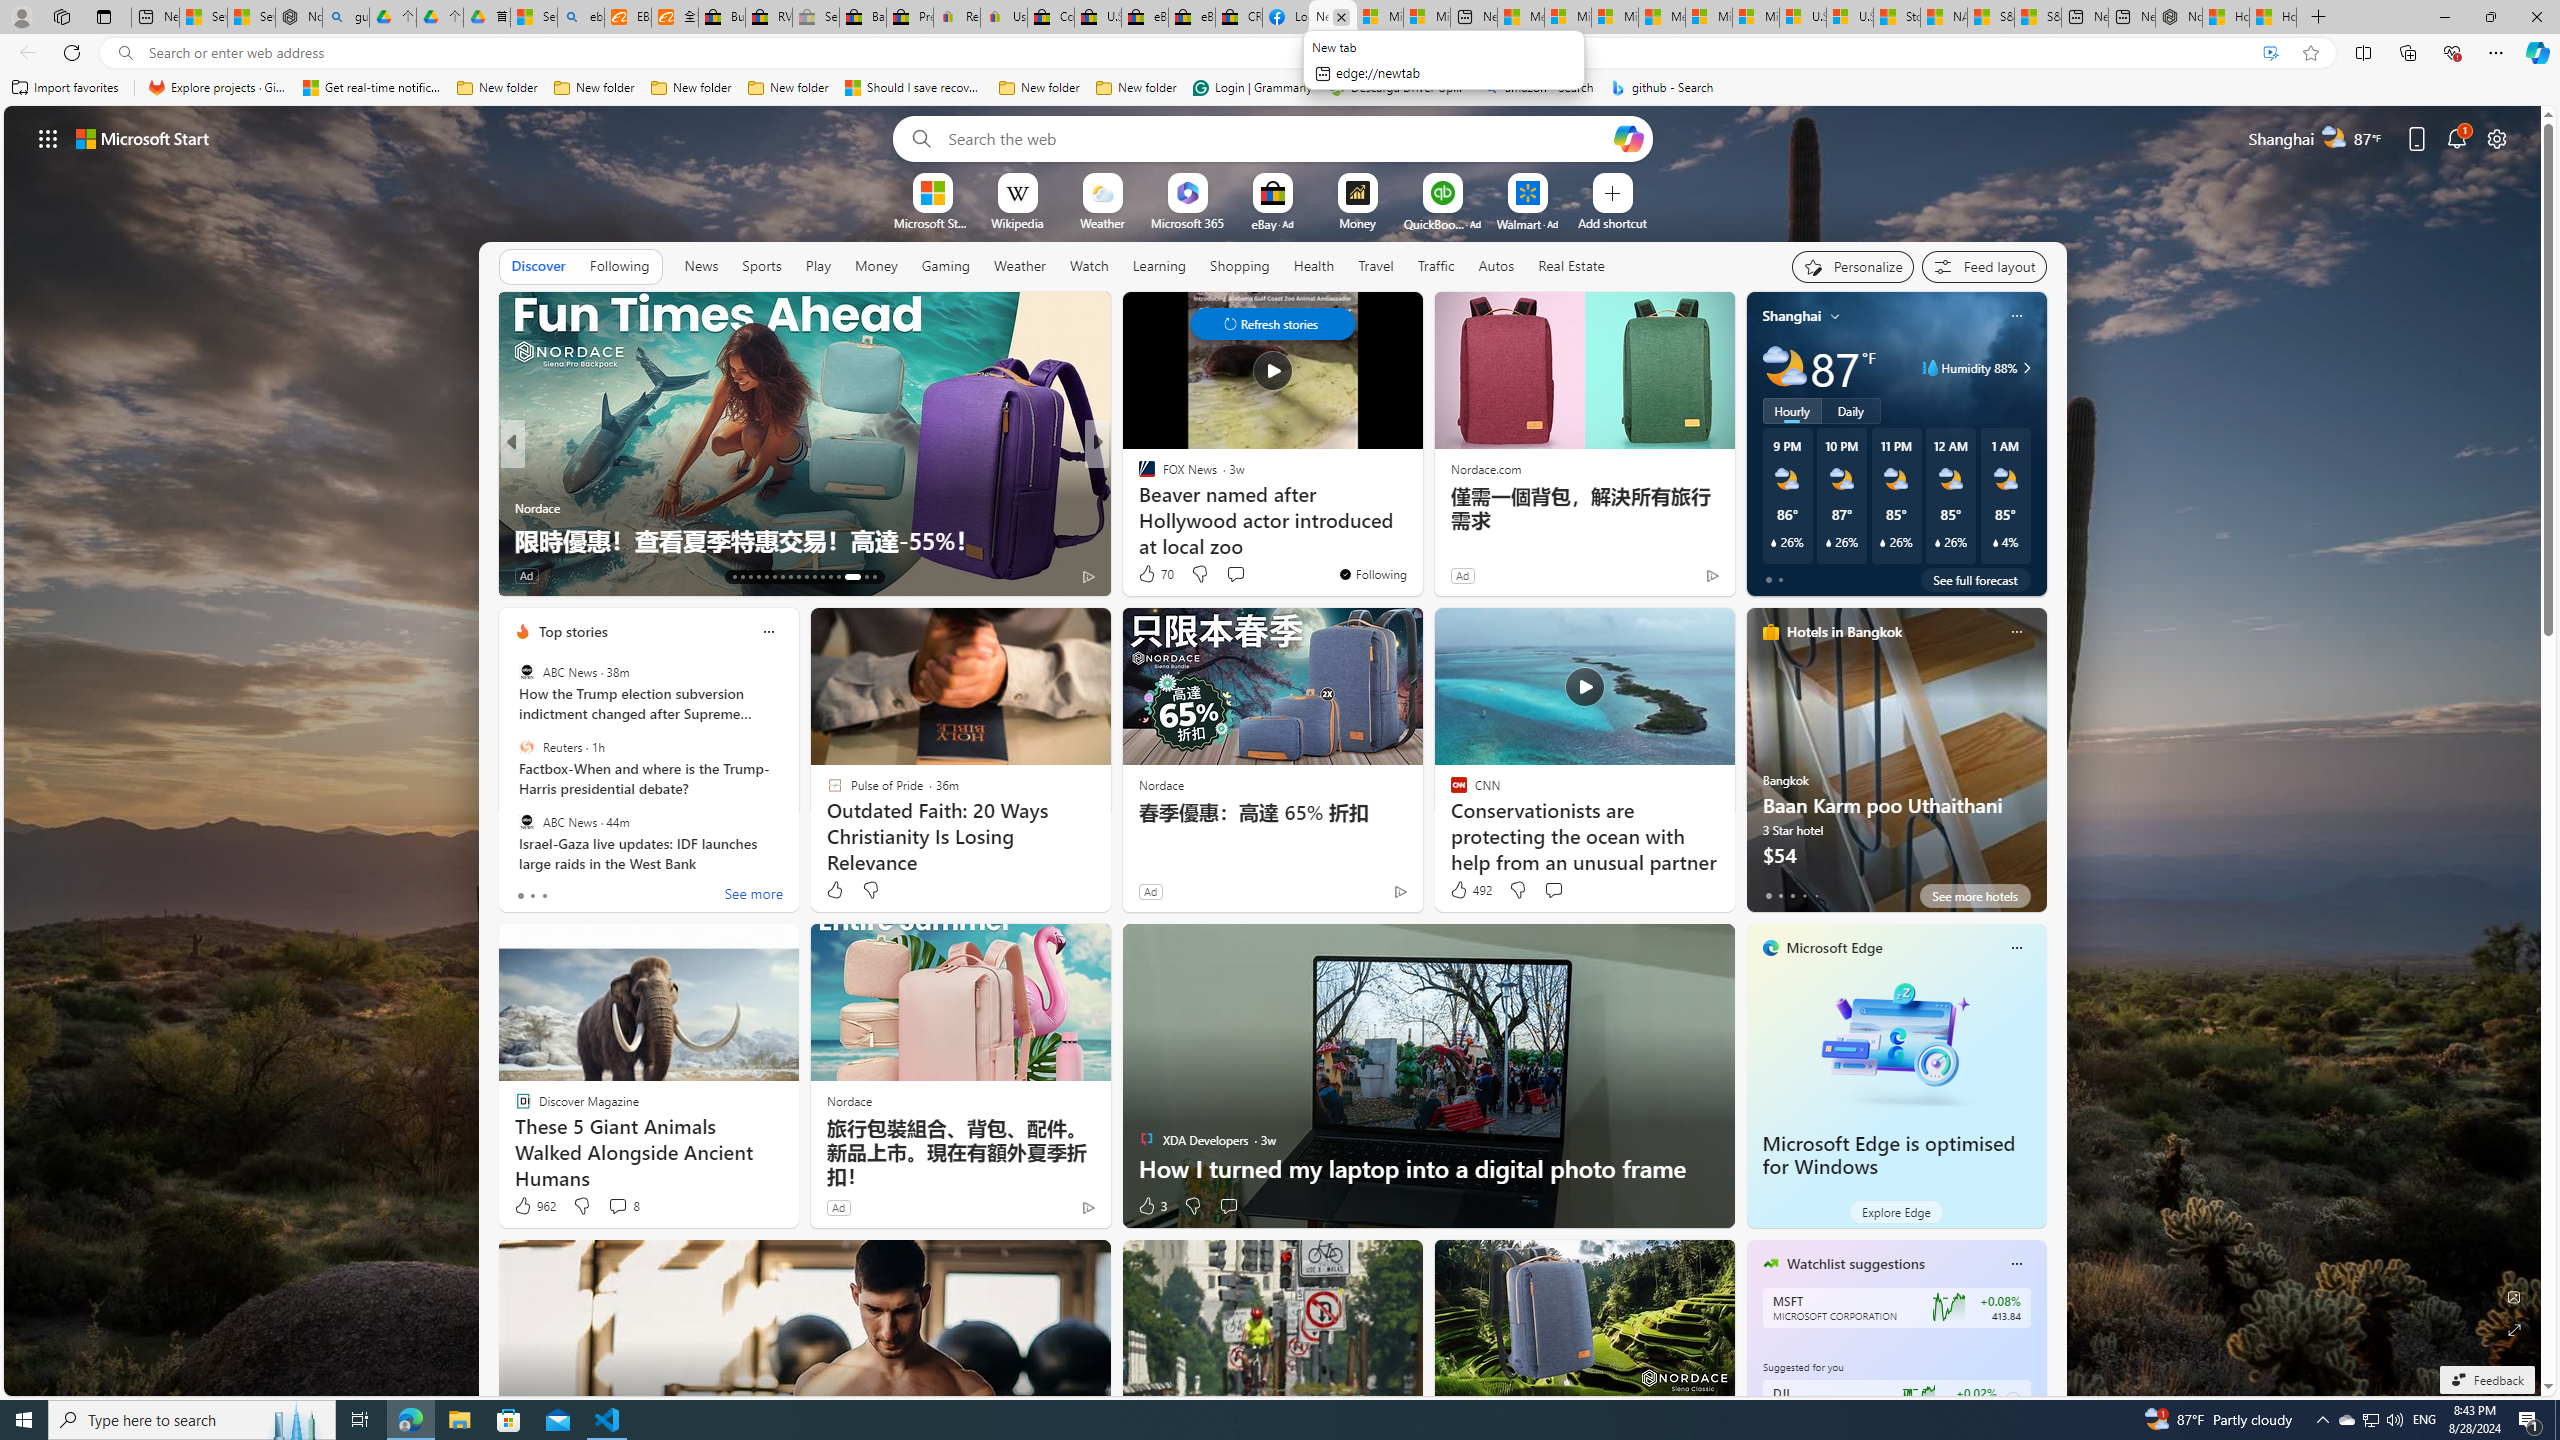  What do you see at coordinates (932, 192) in the screenshot?
I see `To get missing image descriptions, open the context menu.` at bounding box center [932, 192].